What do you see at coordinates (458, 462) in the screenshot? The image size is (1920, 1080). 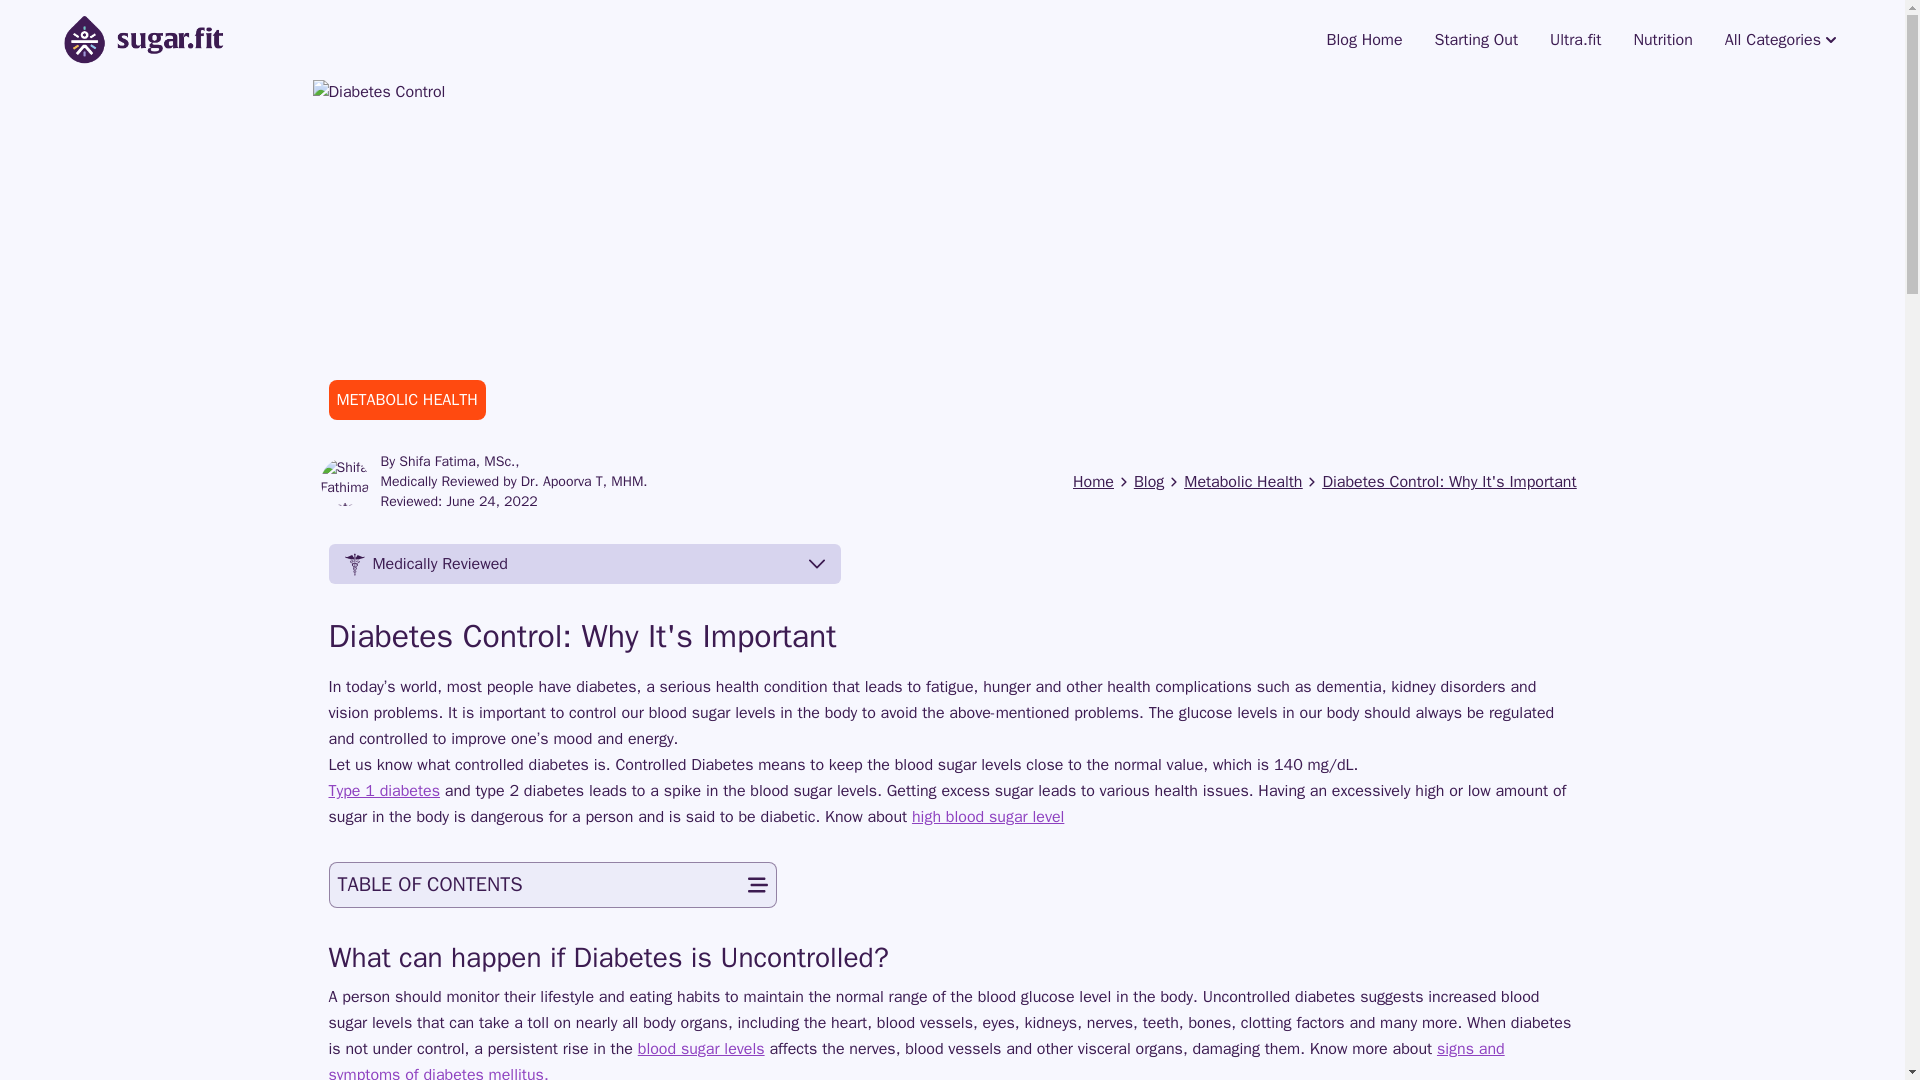 I see `Shifa Fatima, MSc.,` at bounding box center [458, 462].